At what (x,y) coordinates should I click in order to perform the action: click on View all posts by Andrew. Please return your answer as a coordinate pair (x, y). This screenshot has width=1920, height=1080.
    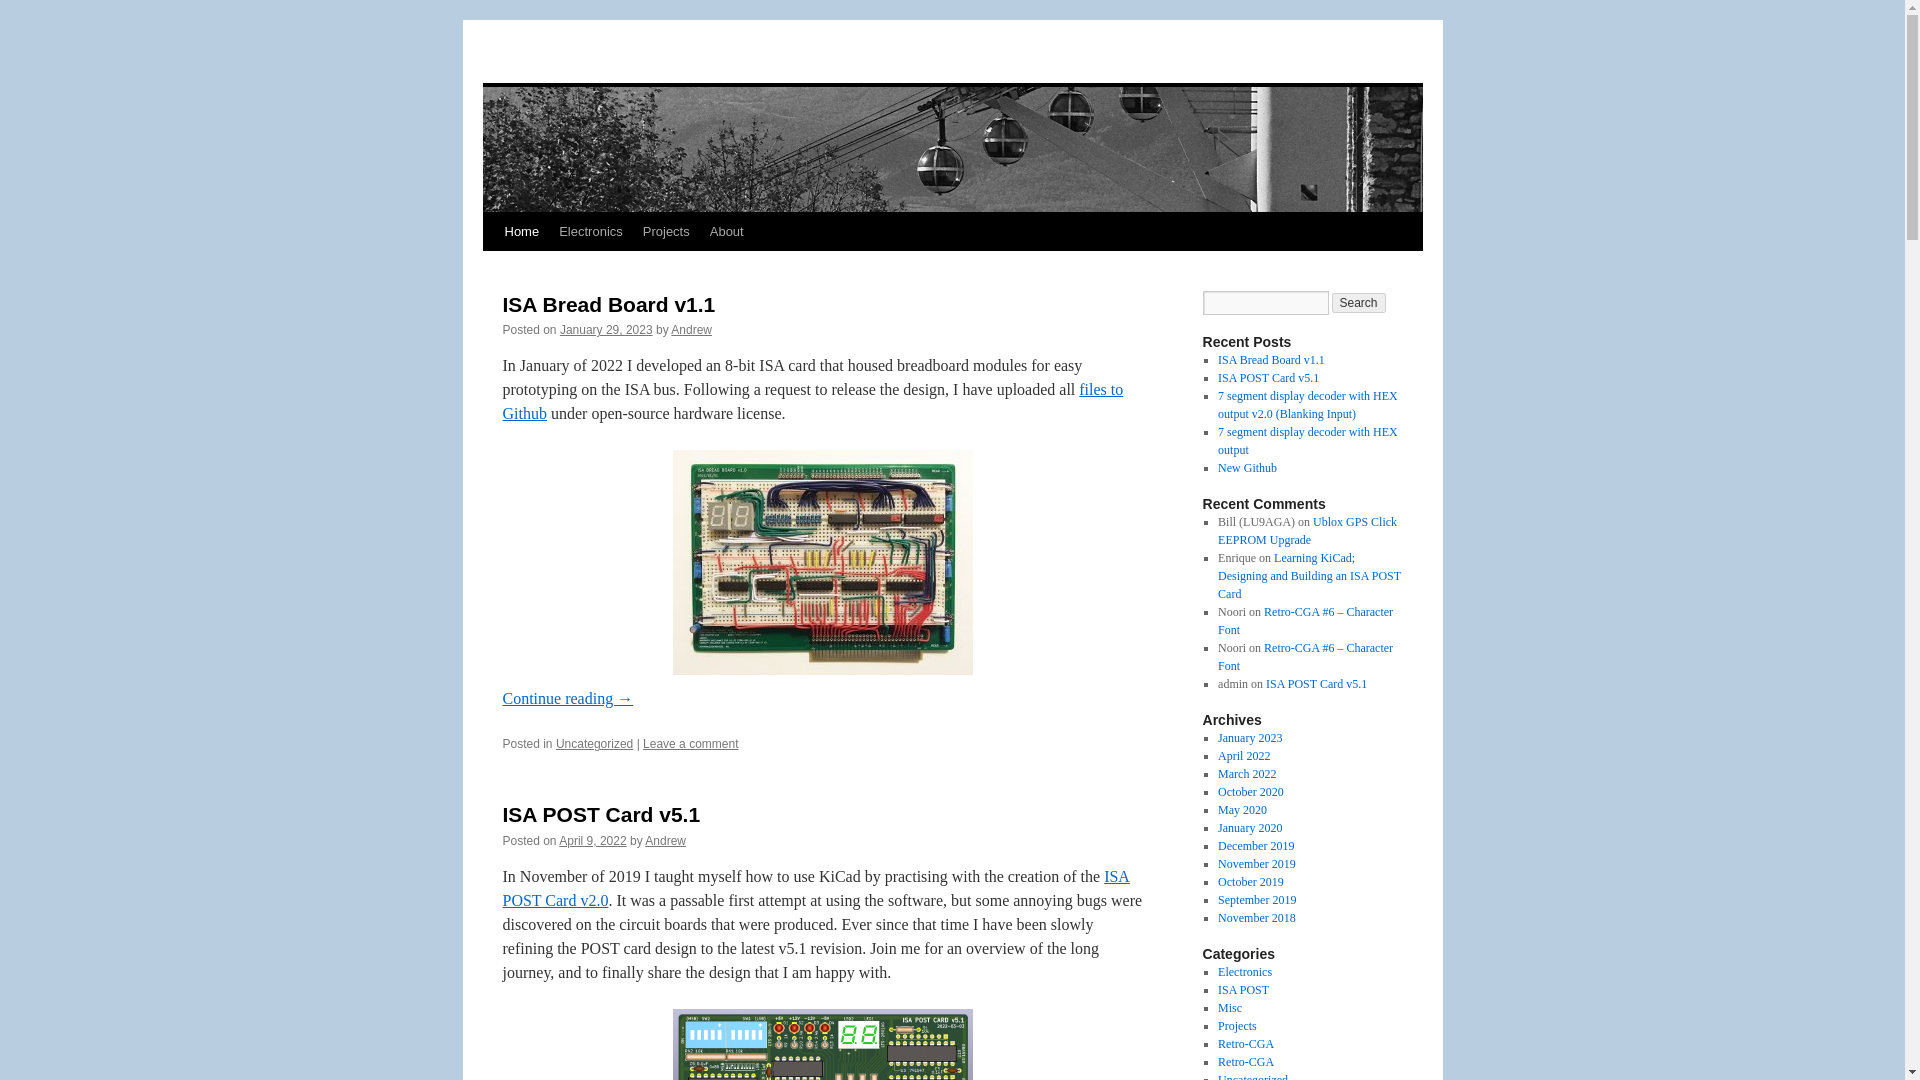
    Looking at the image, I should click on (691, 329).